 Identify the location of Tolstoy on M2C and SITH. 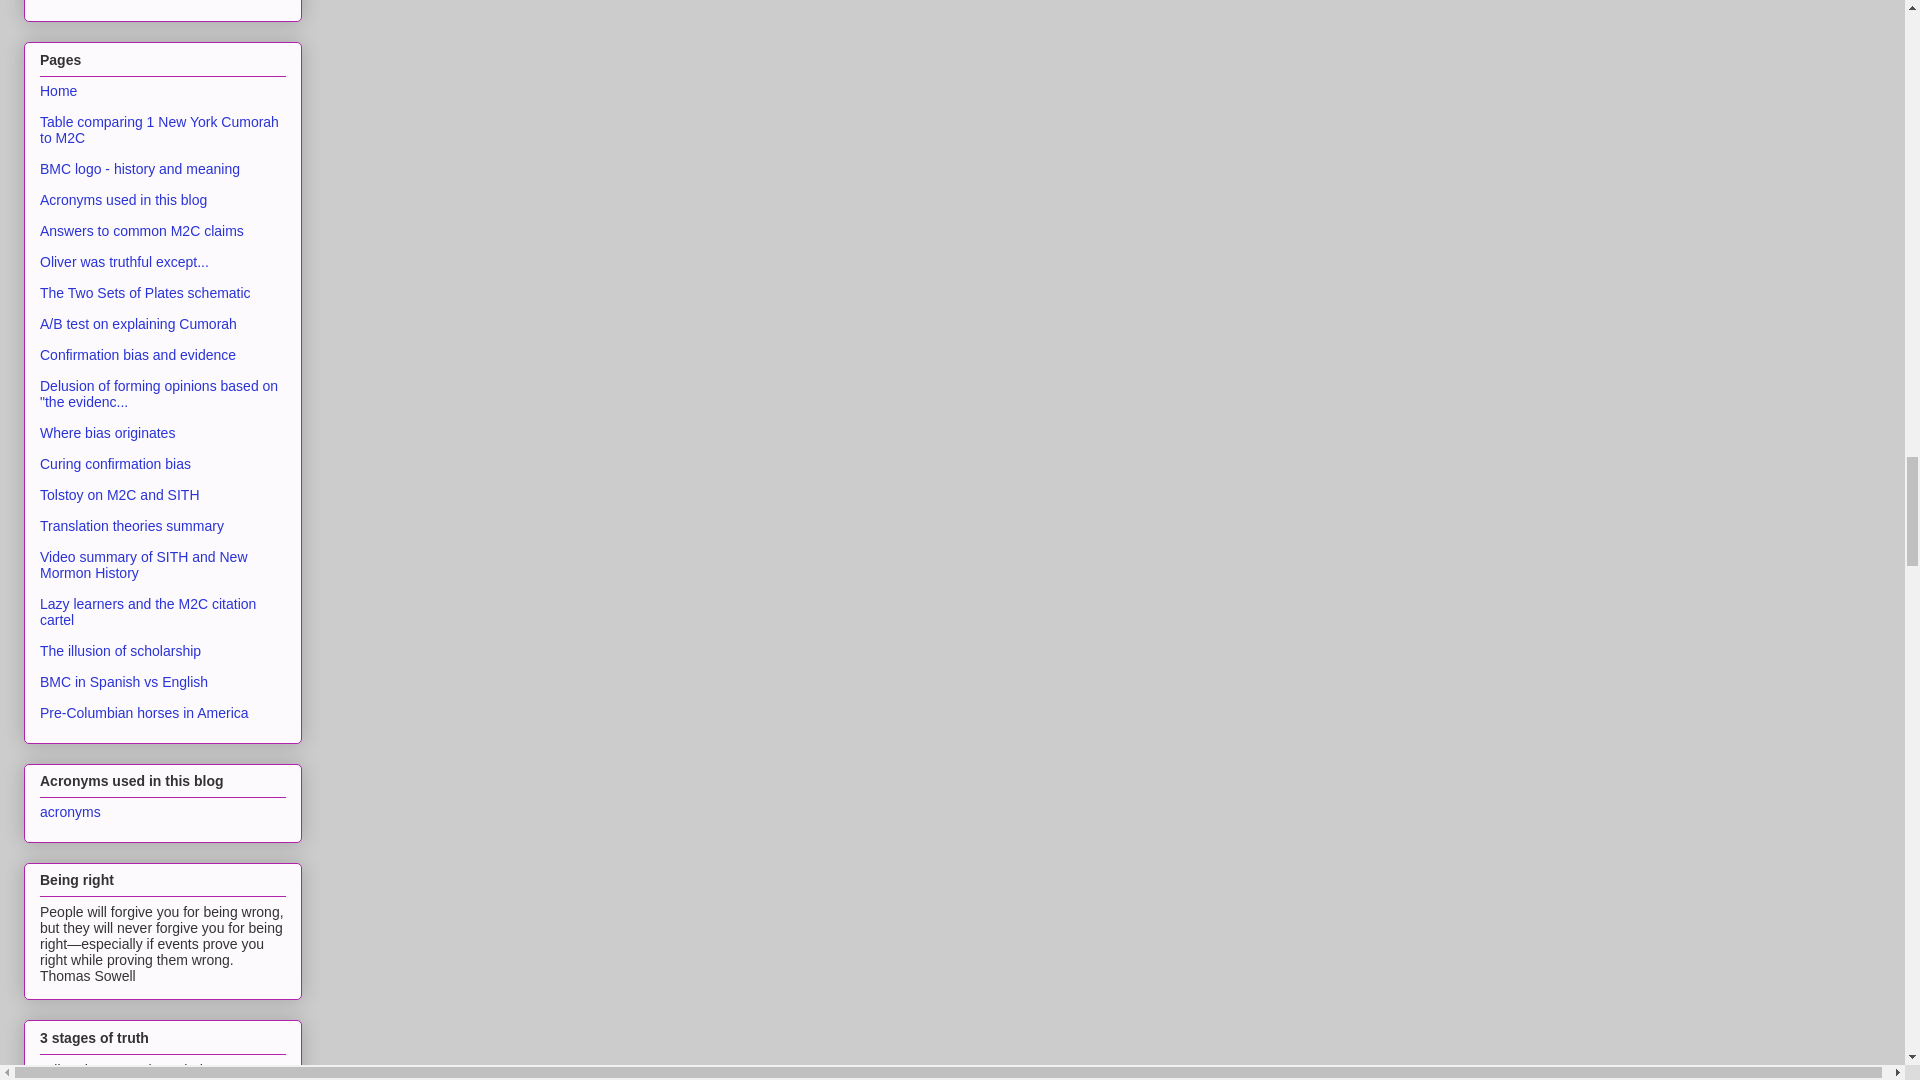
(120, 494).